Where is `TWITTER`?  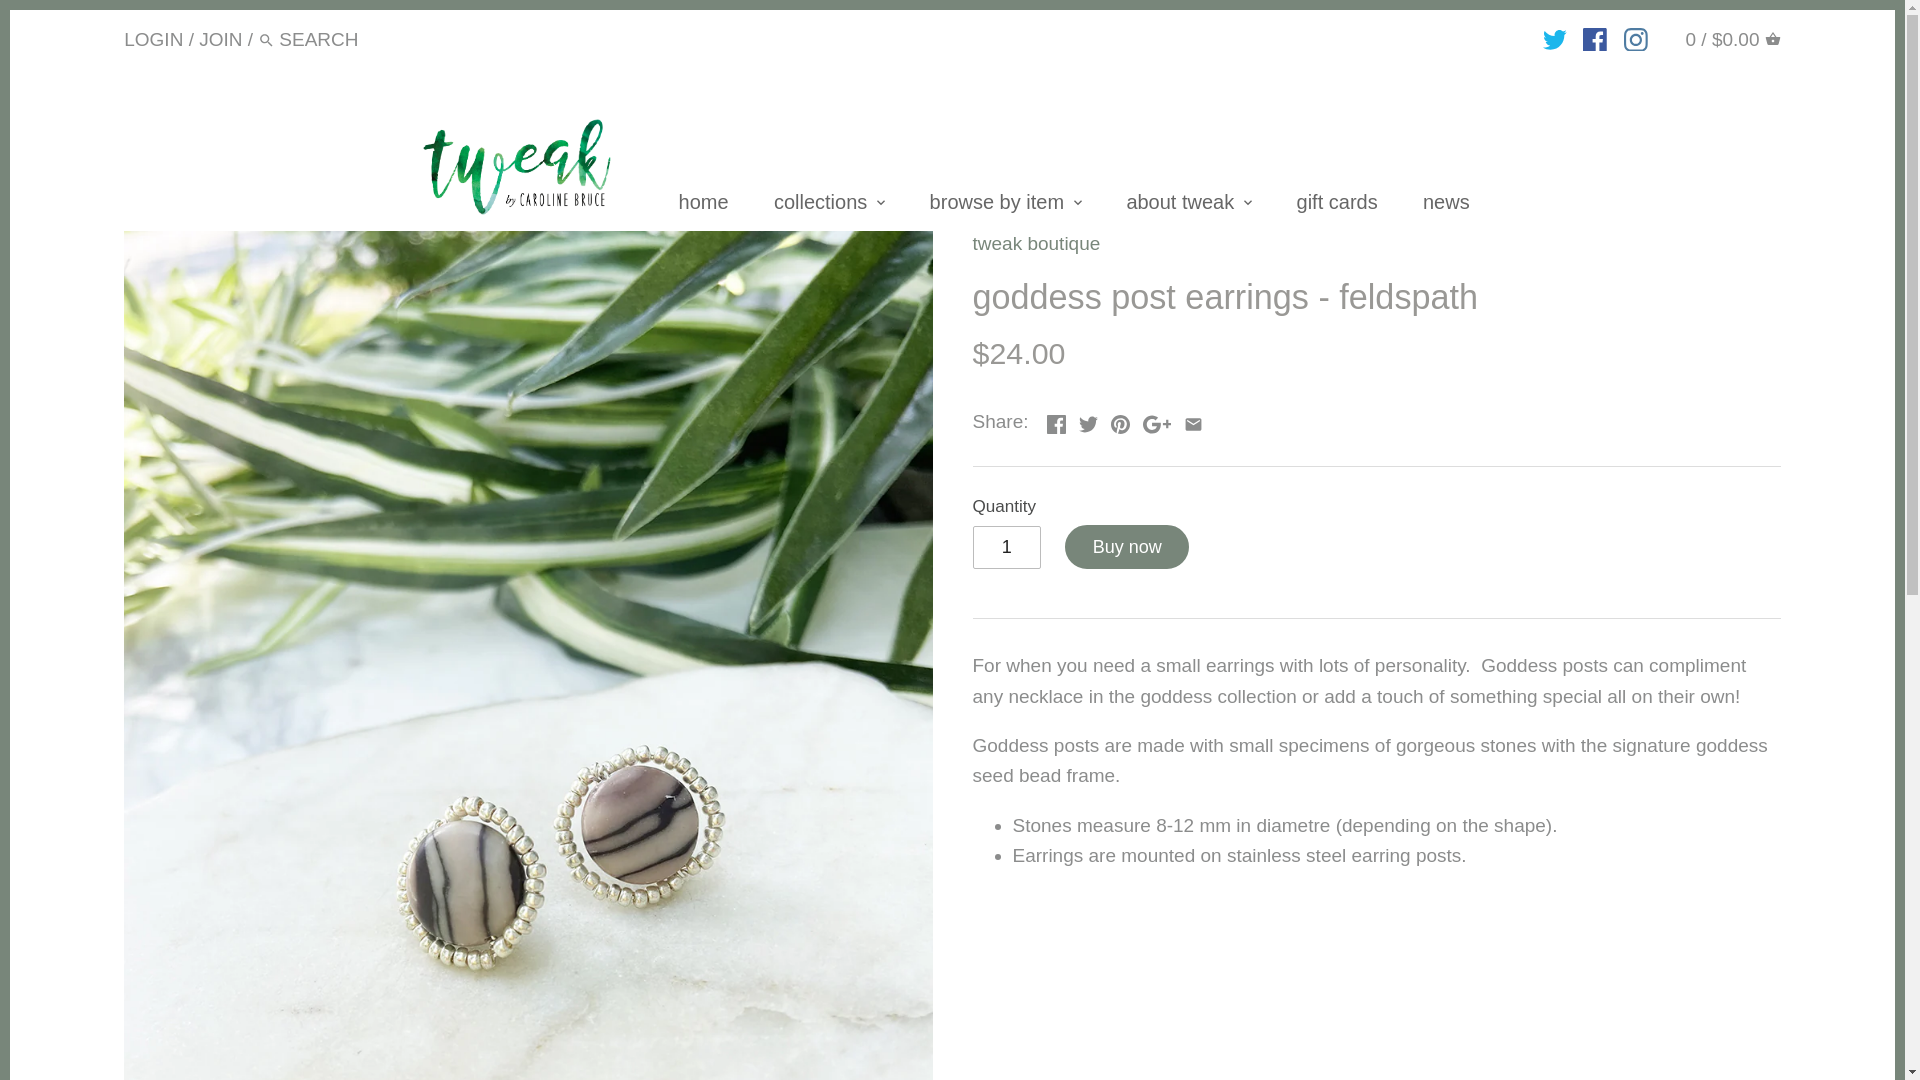
TWITTER is located at coordinates (1554, 40).